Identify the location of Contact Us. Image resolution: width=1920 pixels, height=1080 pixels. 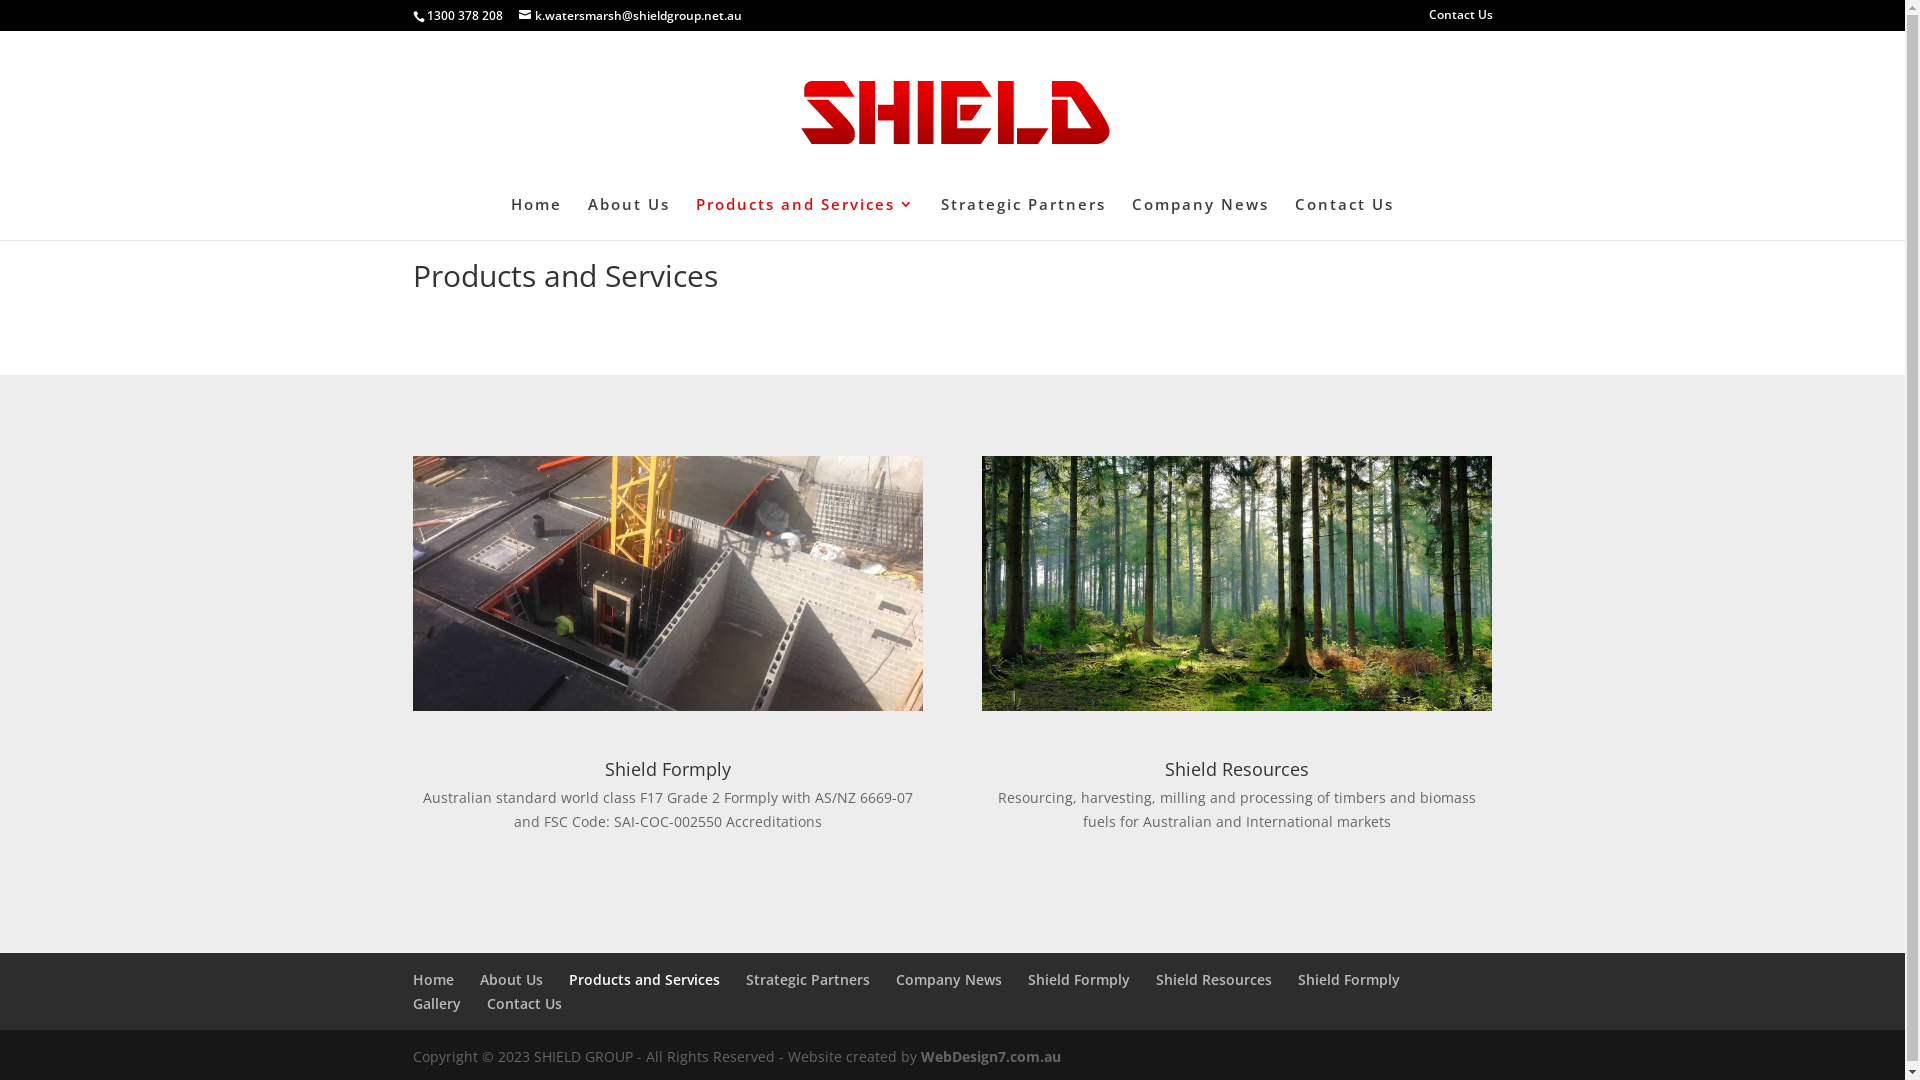
(524, 1004).